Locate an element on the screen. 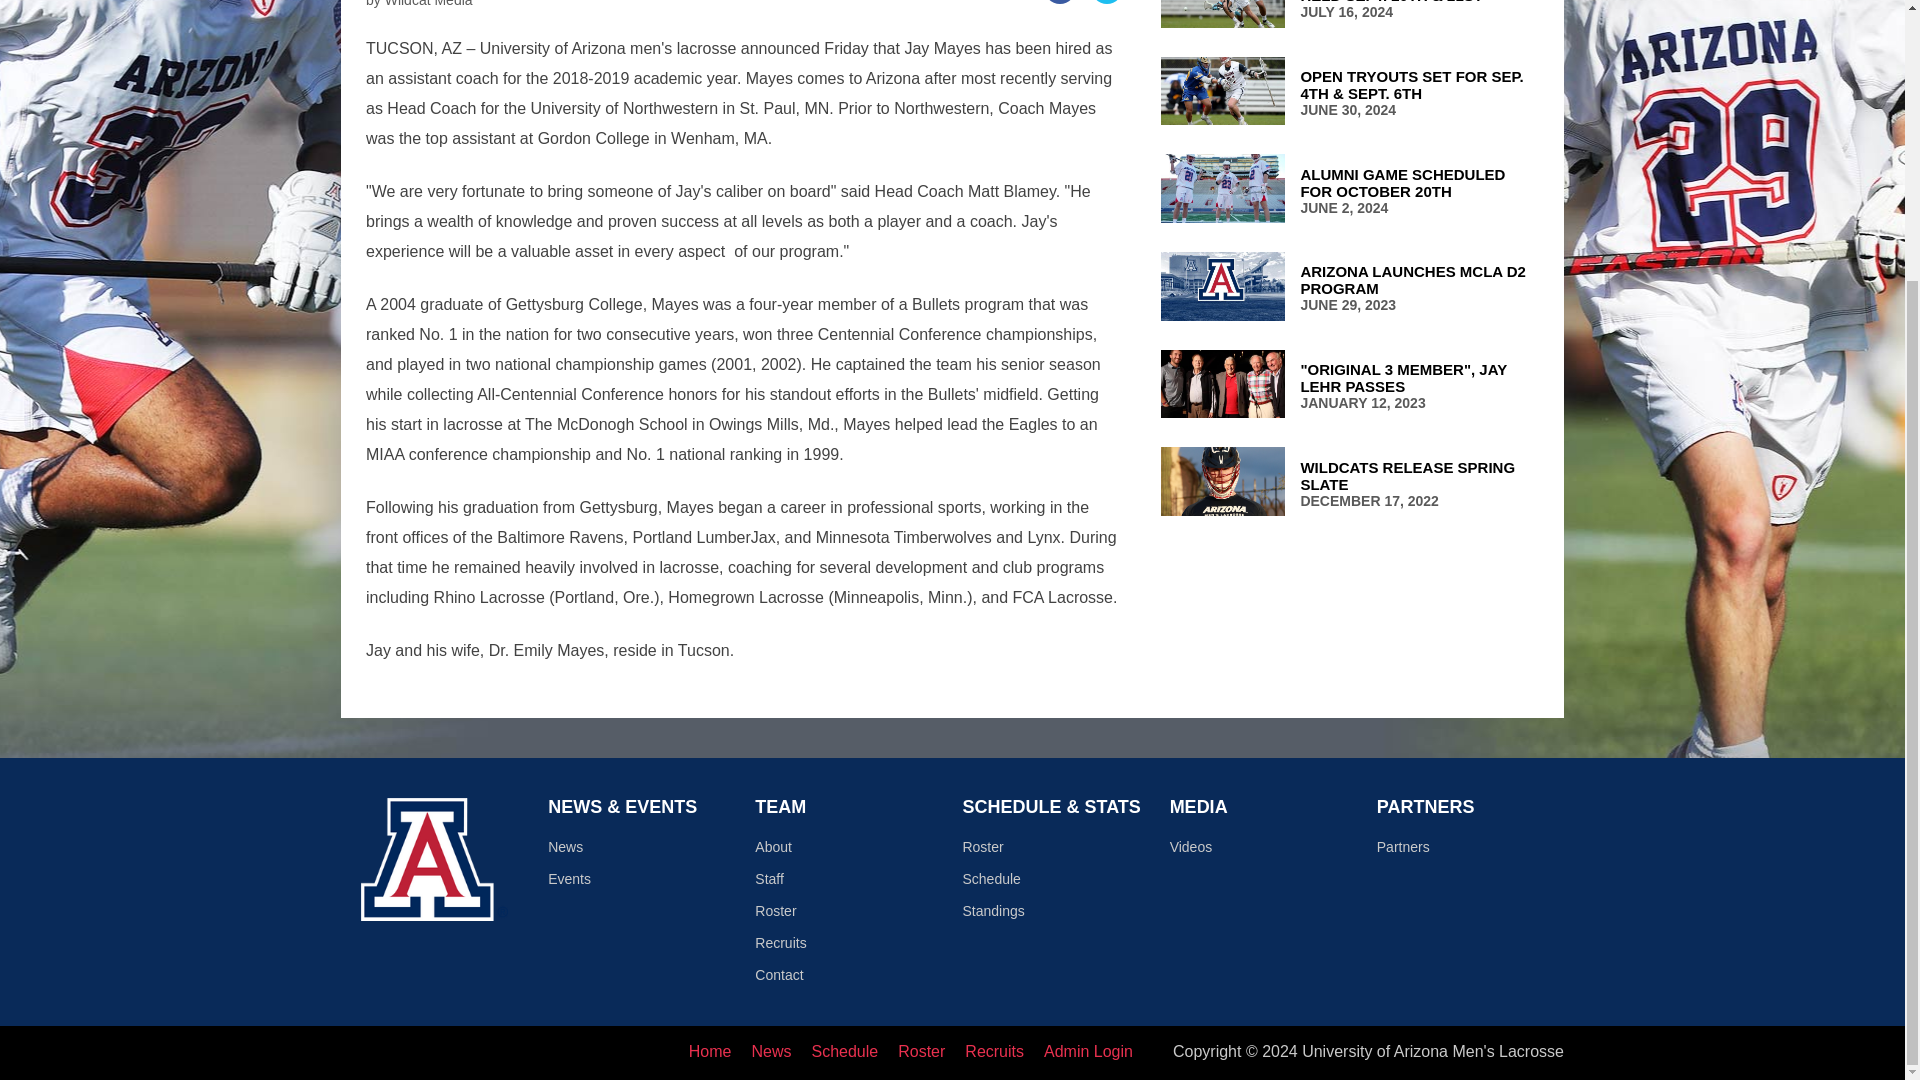  News is located at coordinates (770, 1051).